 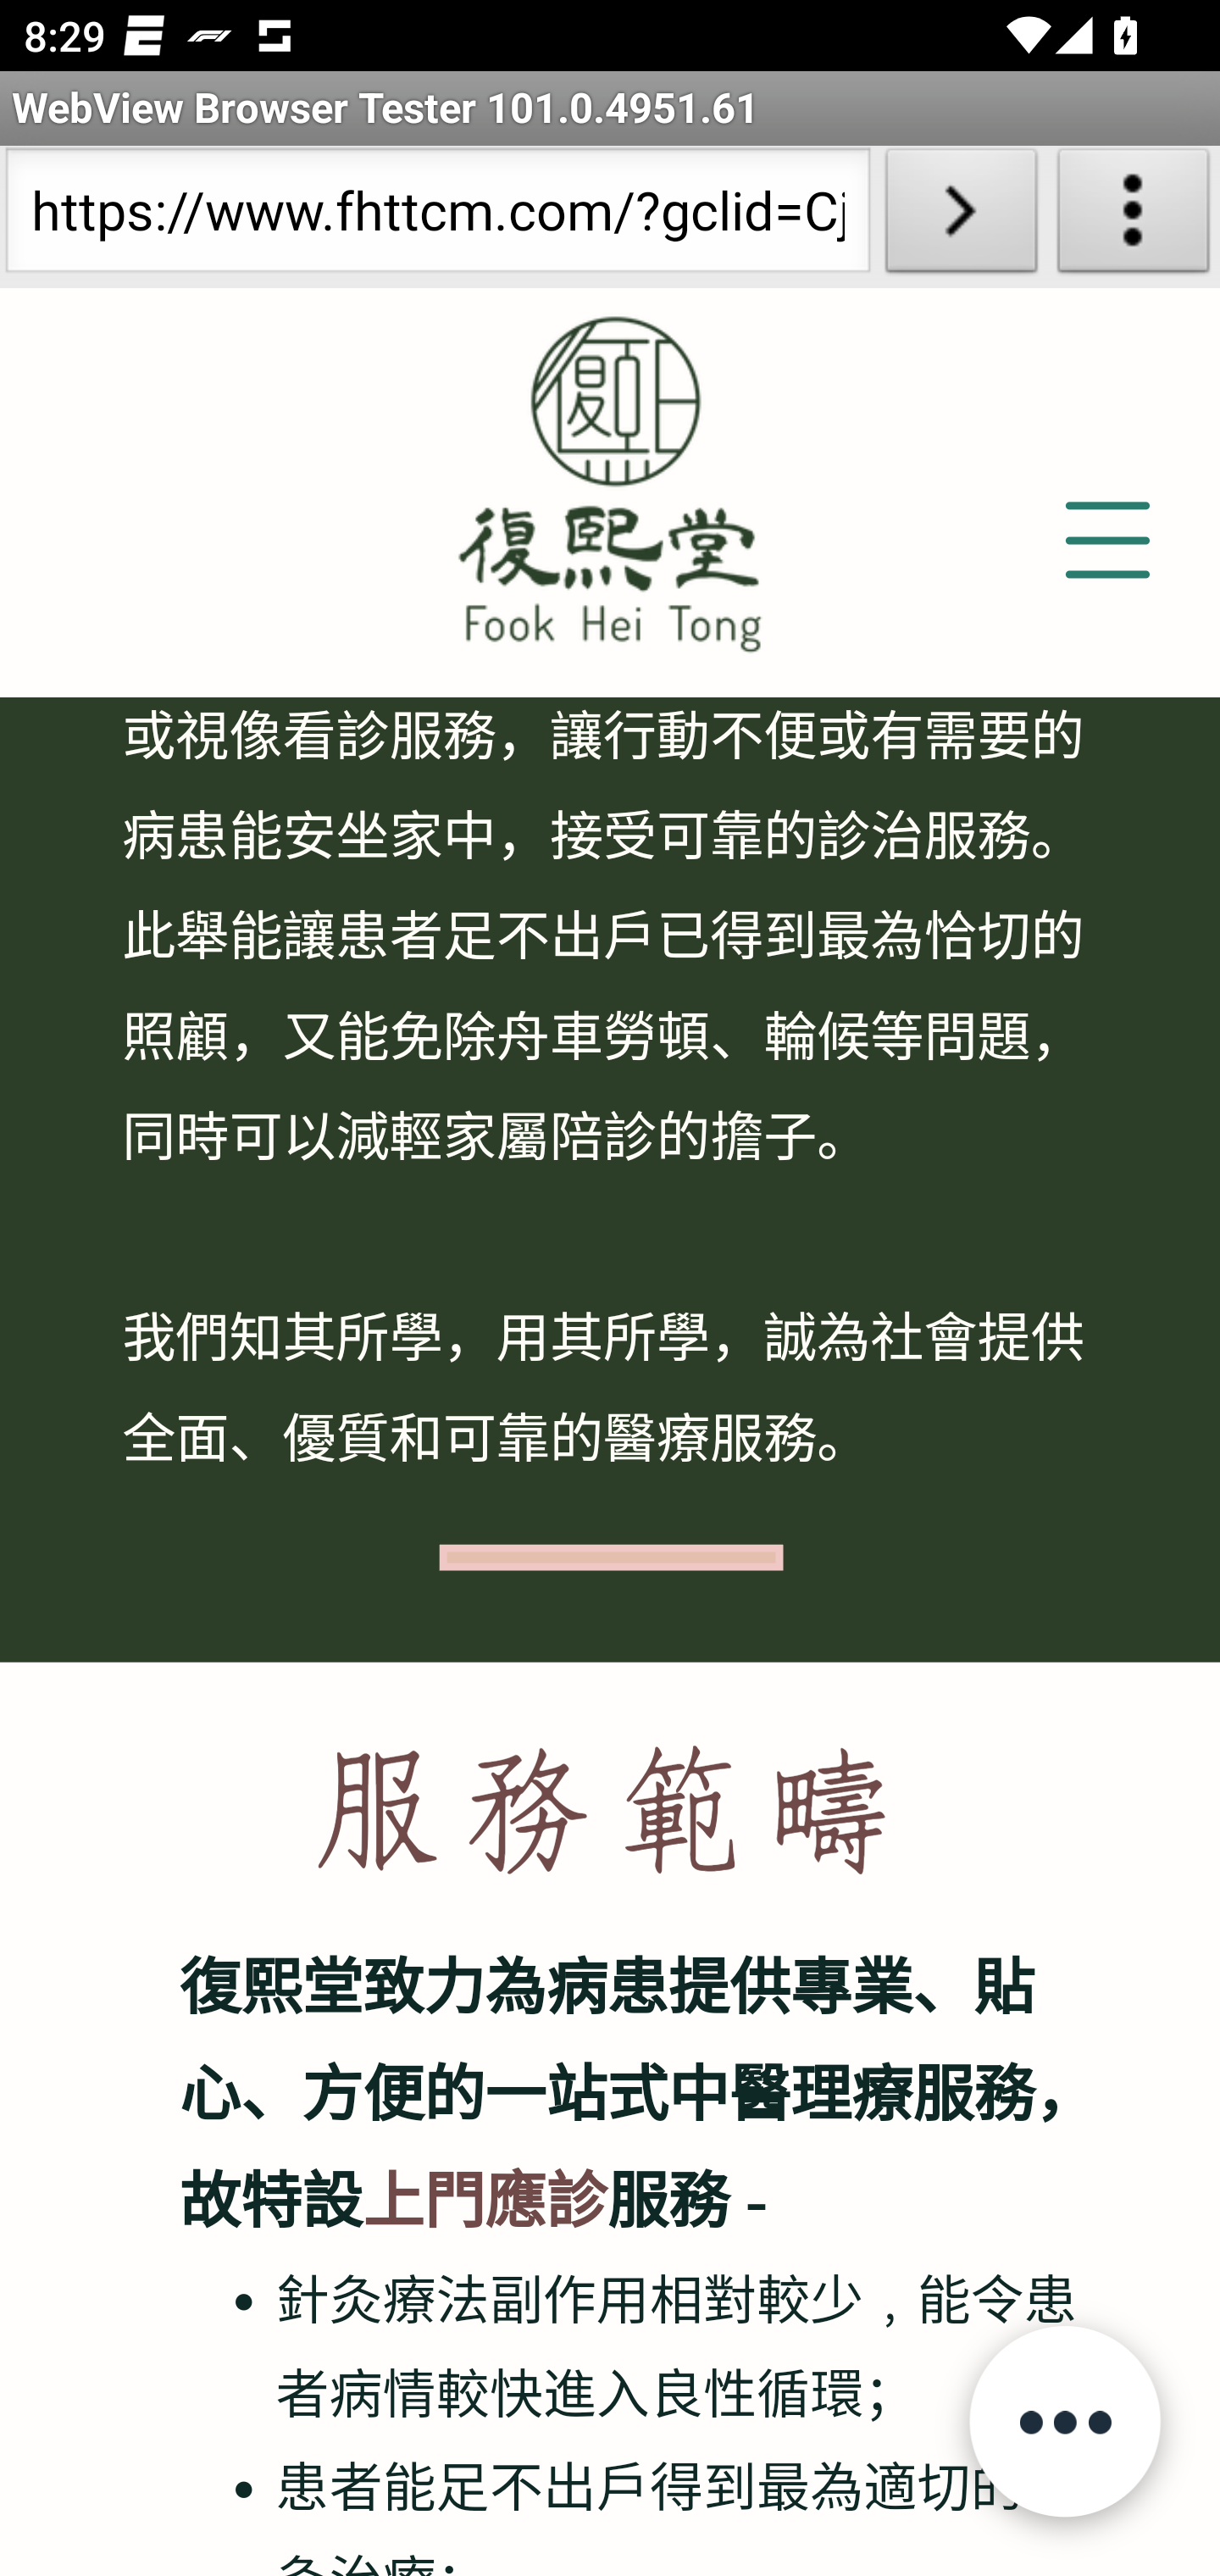 I want to click on 復熙堂, so click(x=610, y=475).